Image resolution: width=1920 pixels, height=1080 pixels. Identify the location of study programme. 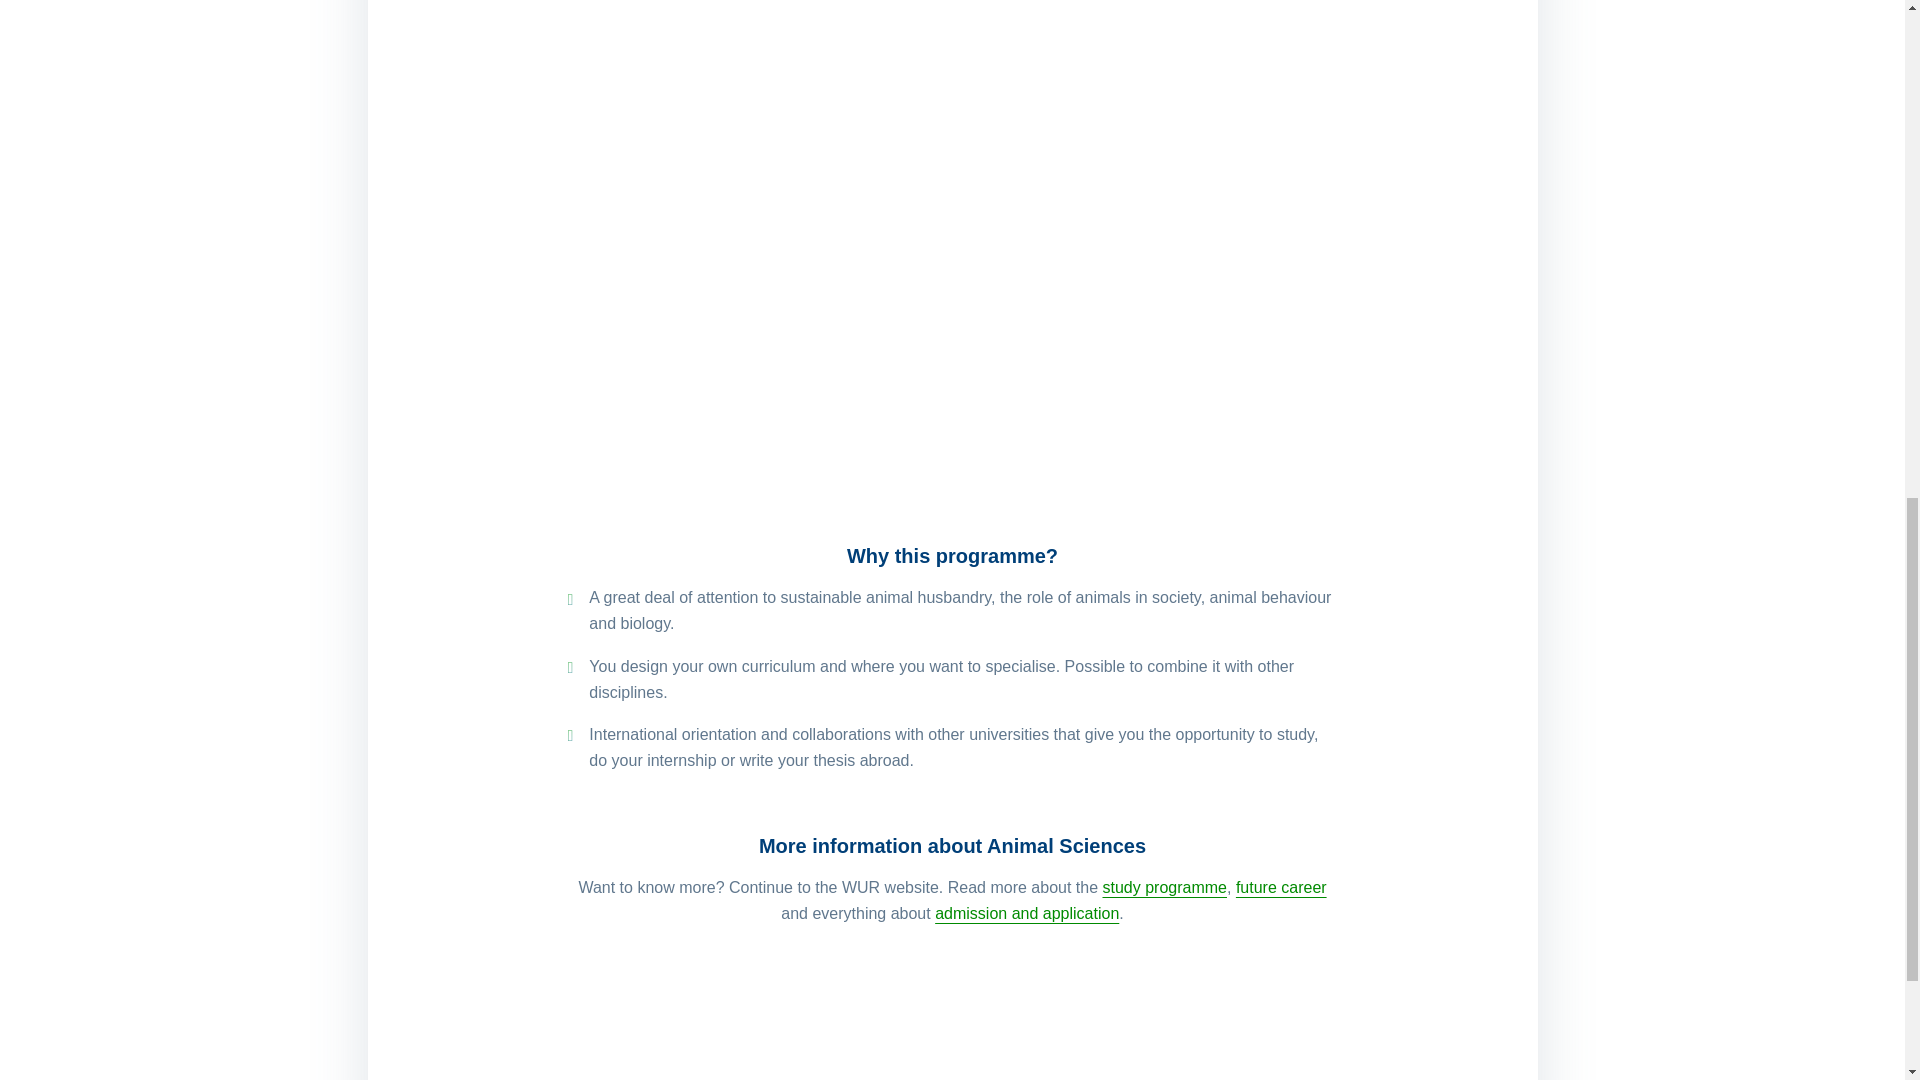
(1164, 888).